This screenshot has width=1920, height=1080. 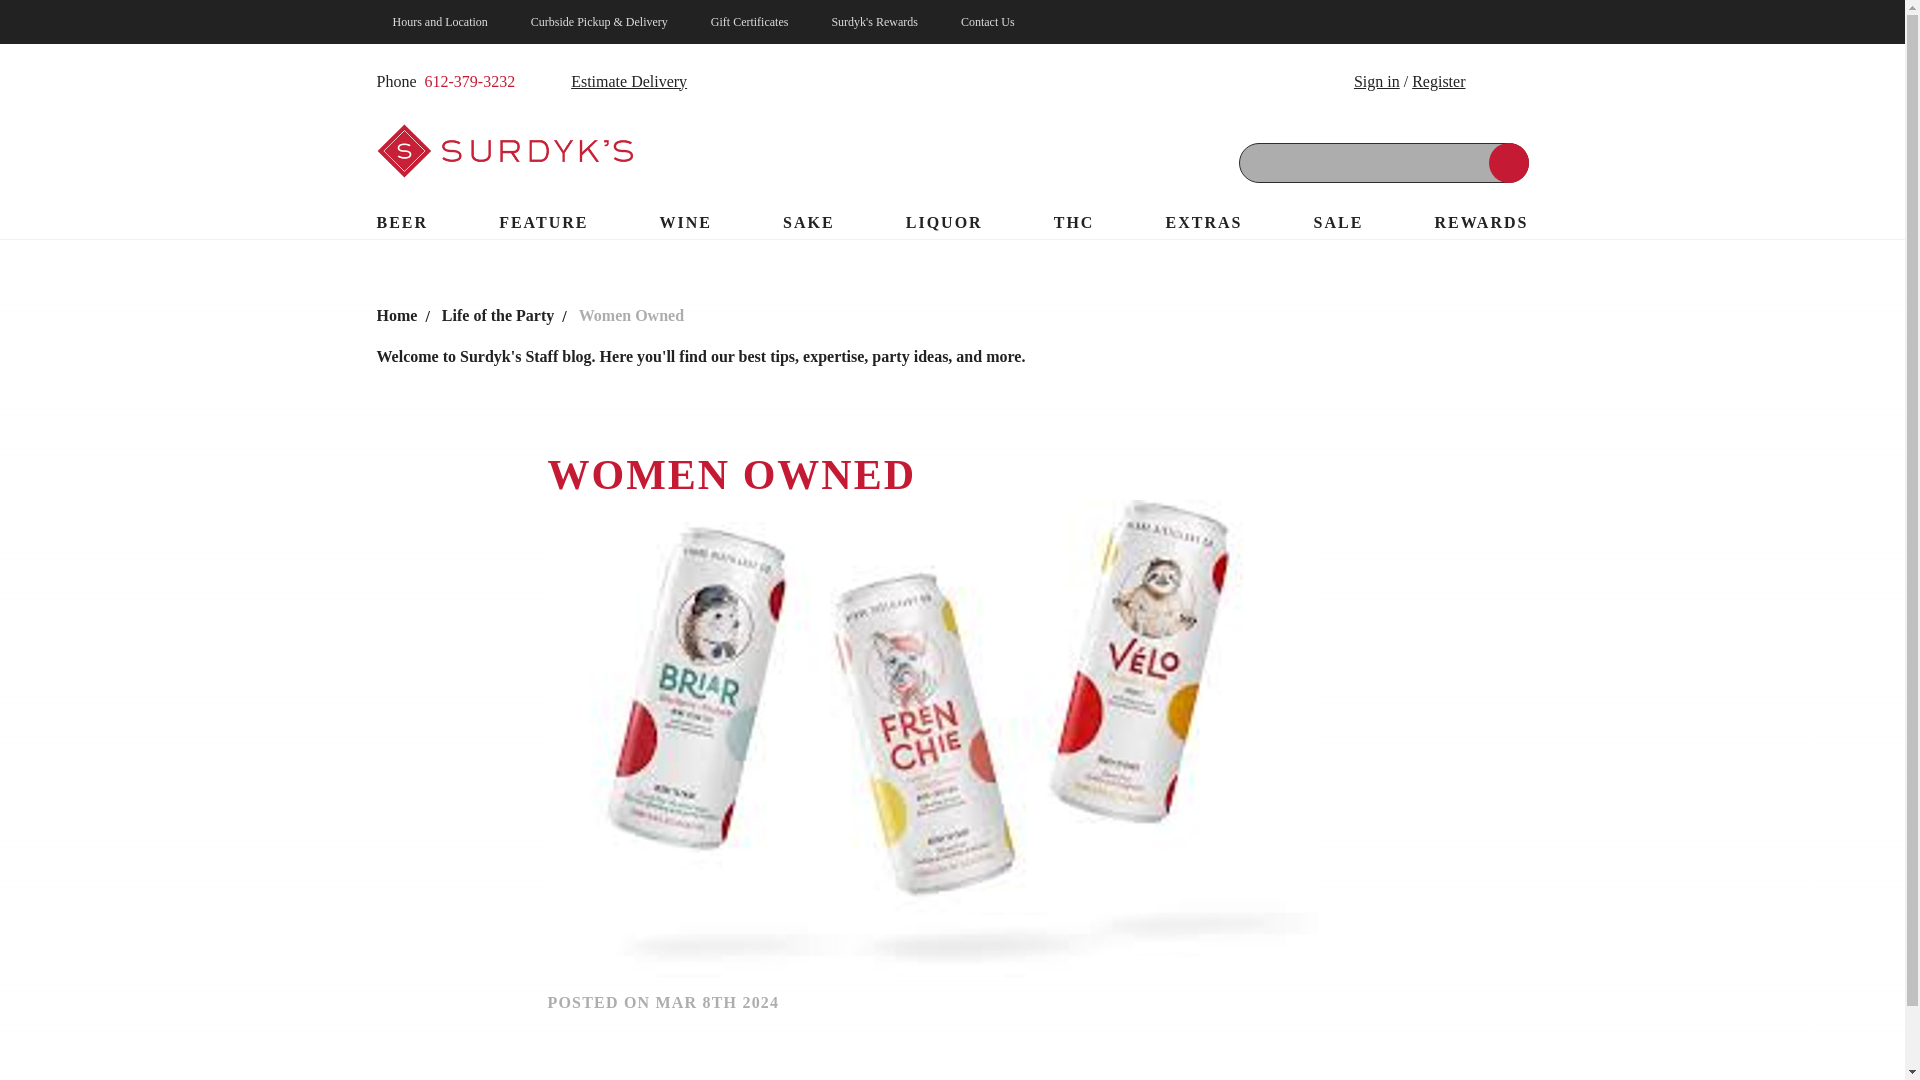 I want to click on 612-379-3232, so click(x=469, y=82).